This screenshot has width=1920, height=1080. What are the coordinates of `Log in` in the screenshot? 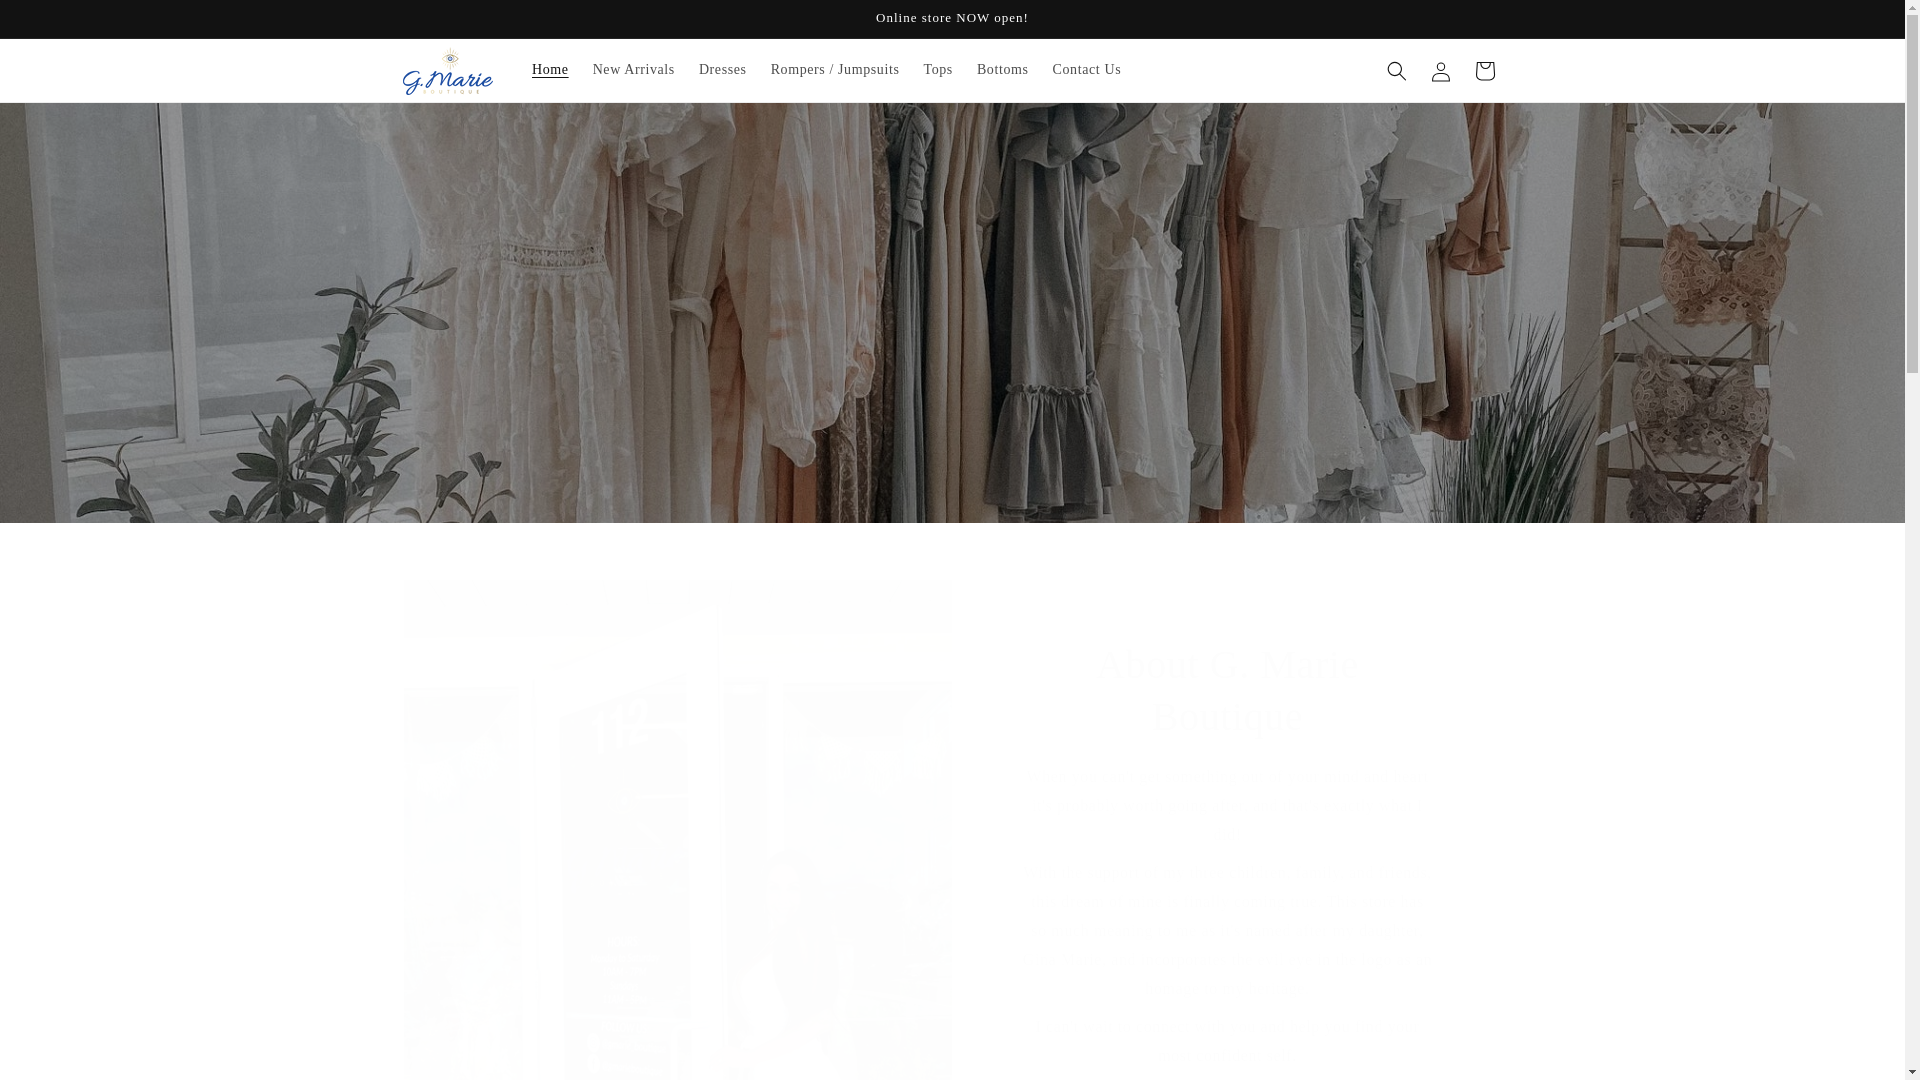 It's located at (1440, 69).